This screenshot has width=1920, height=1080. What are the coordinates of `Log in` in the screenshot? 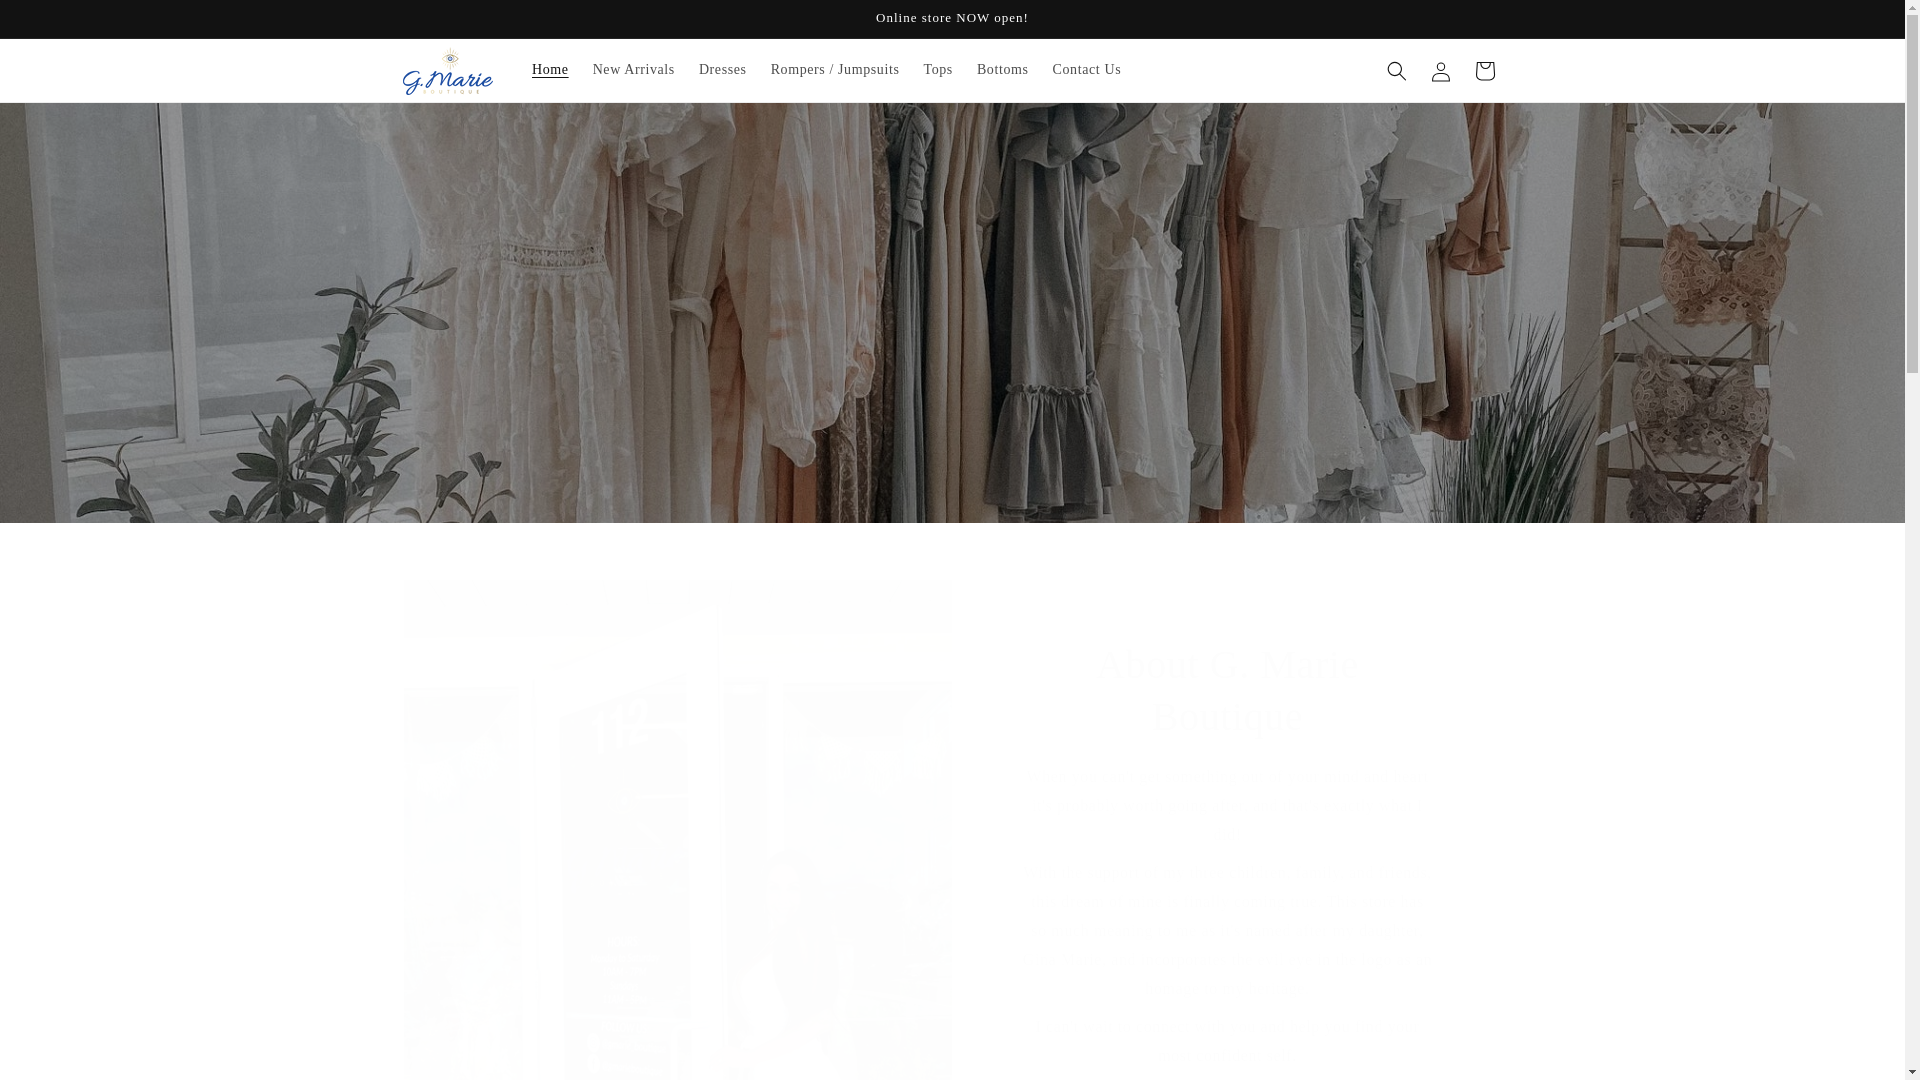 It's located at (1440, 69).